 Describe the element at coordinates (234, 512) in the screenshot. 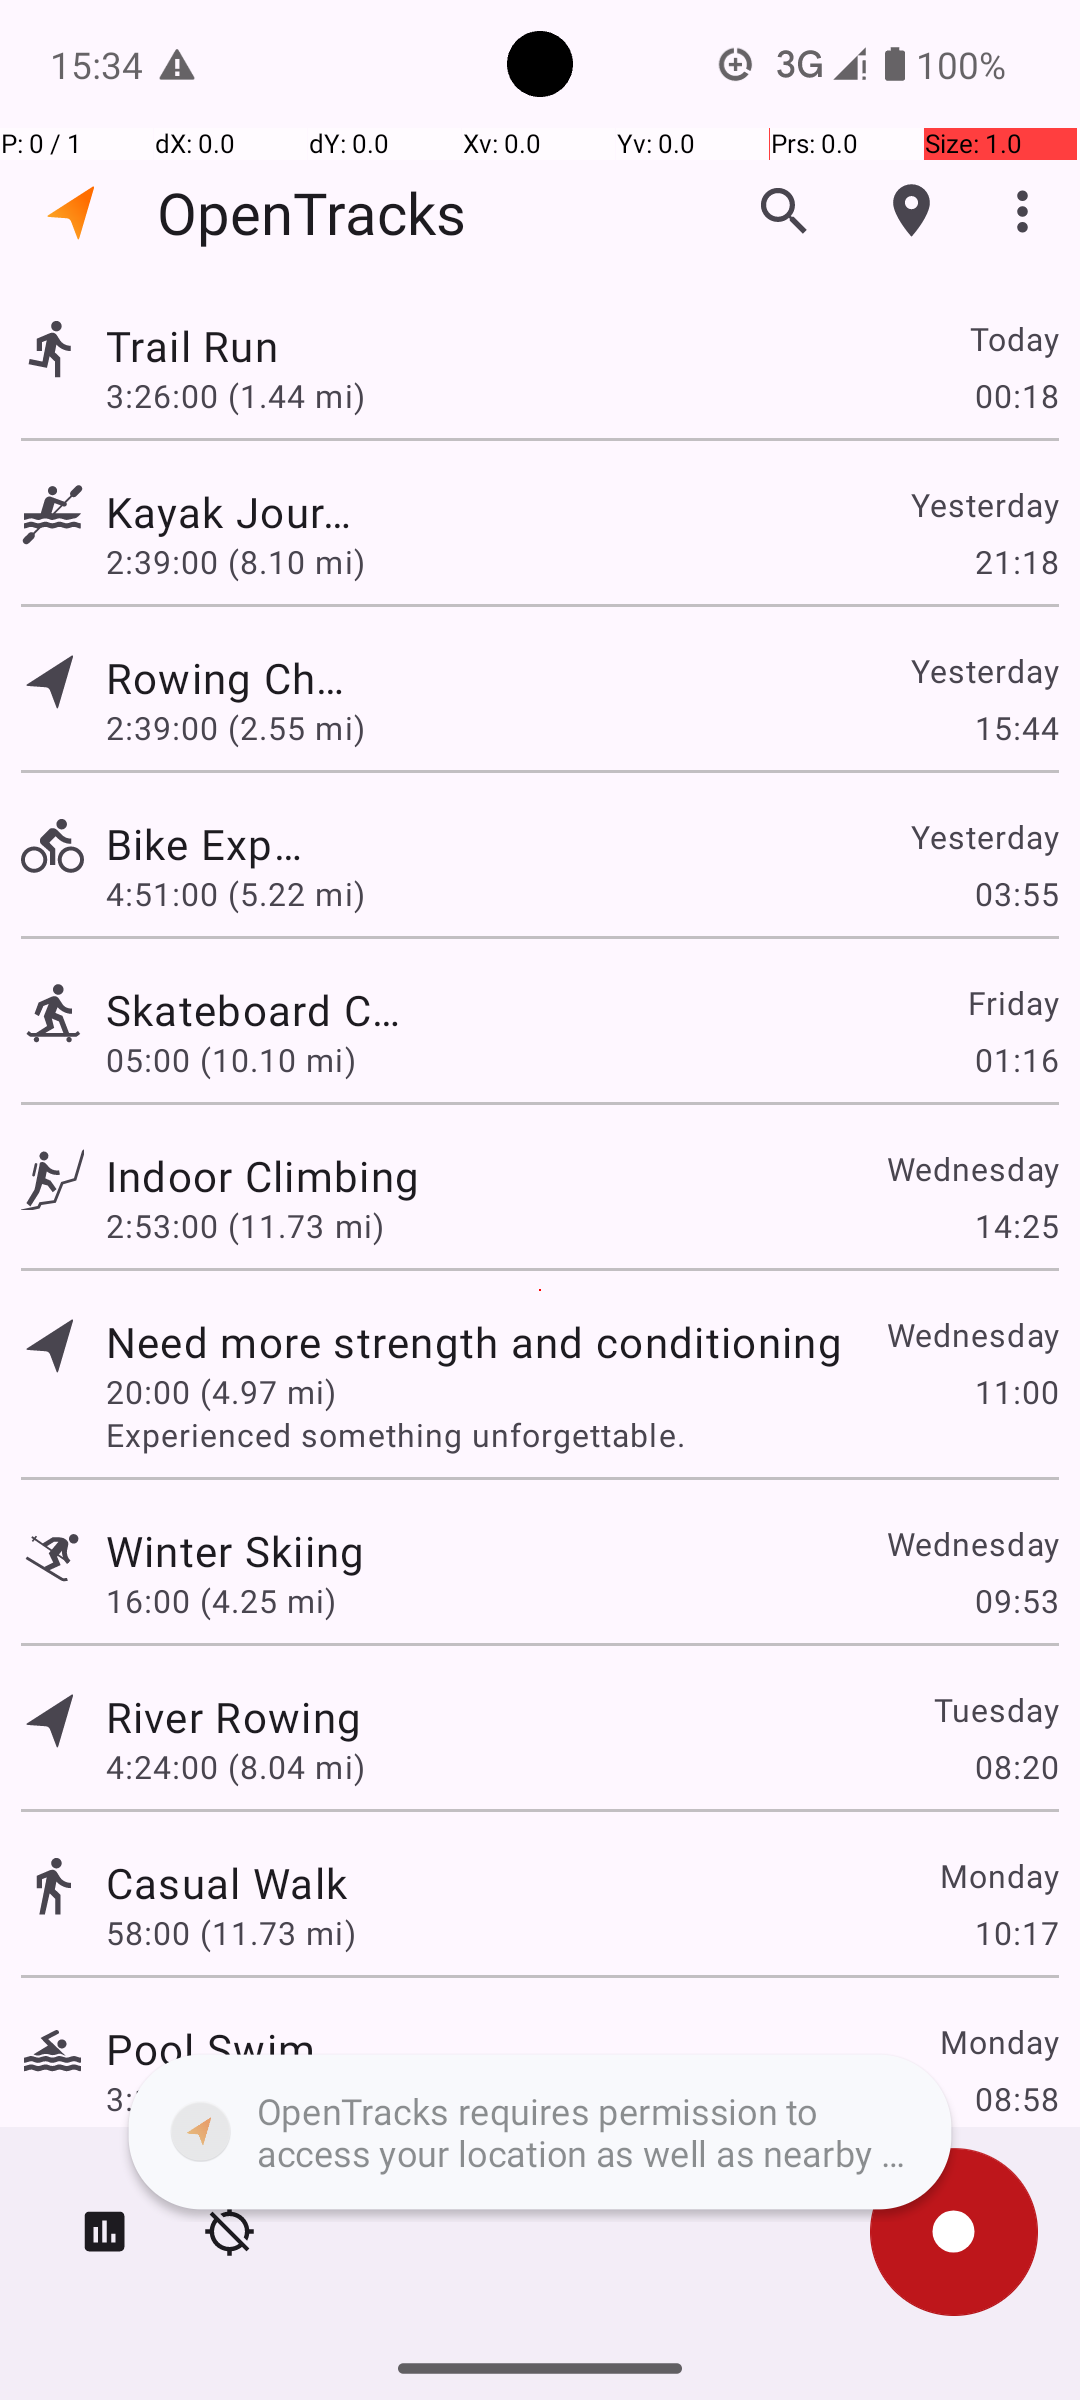

I see `Kayak Journey` at that location.